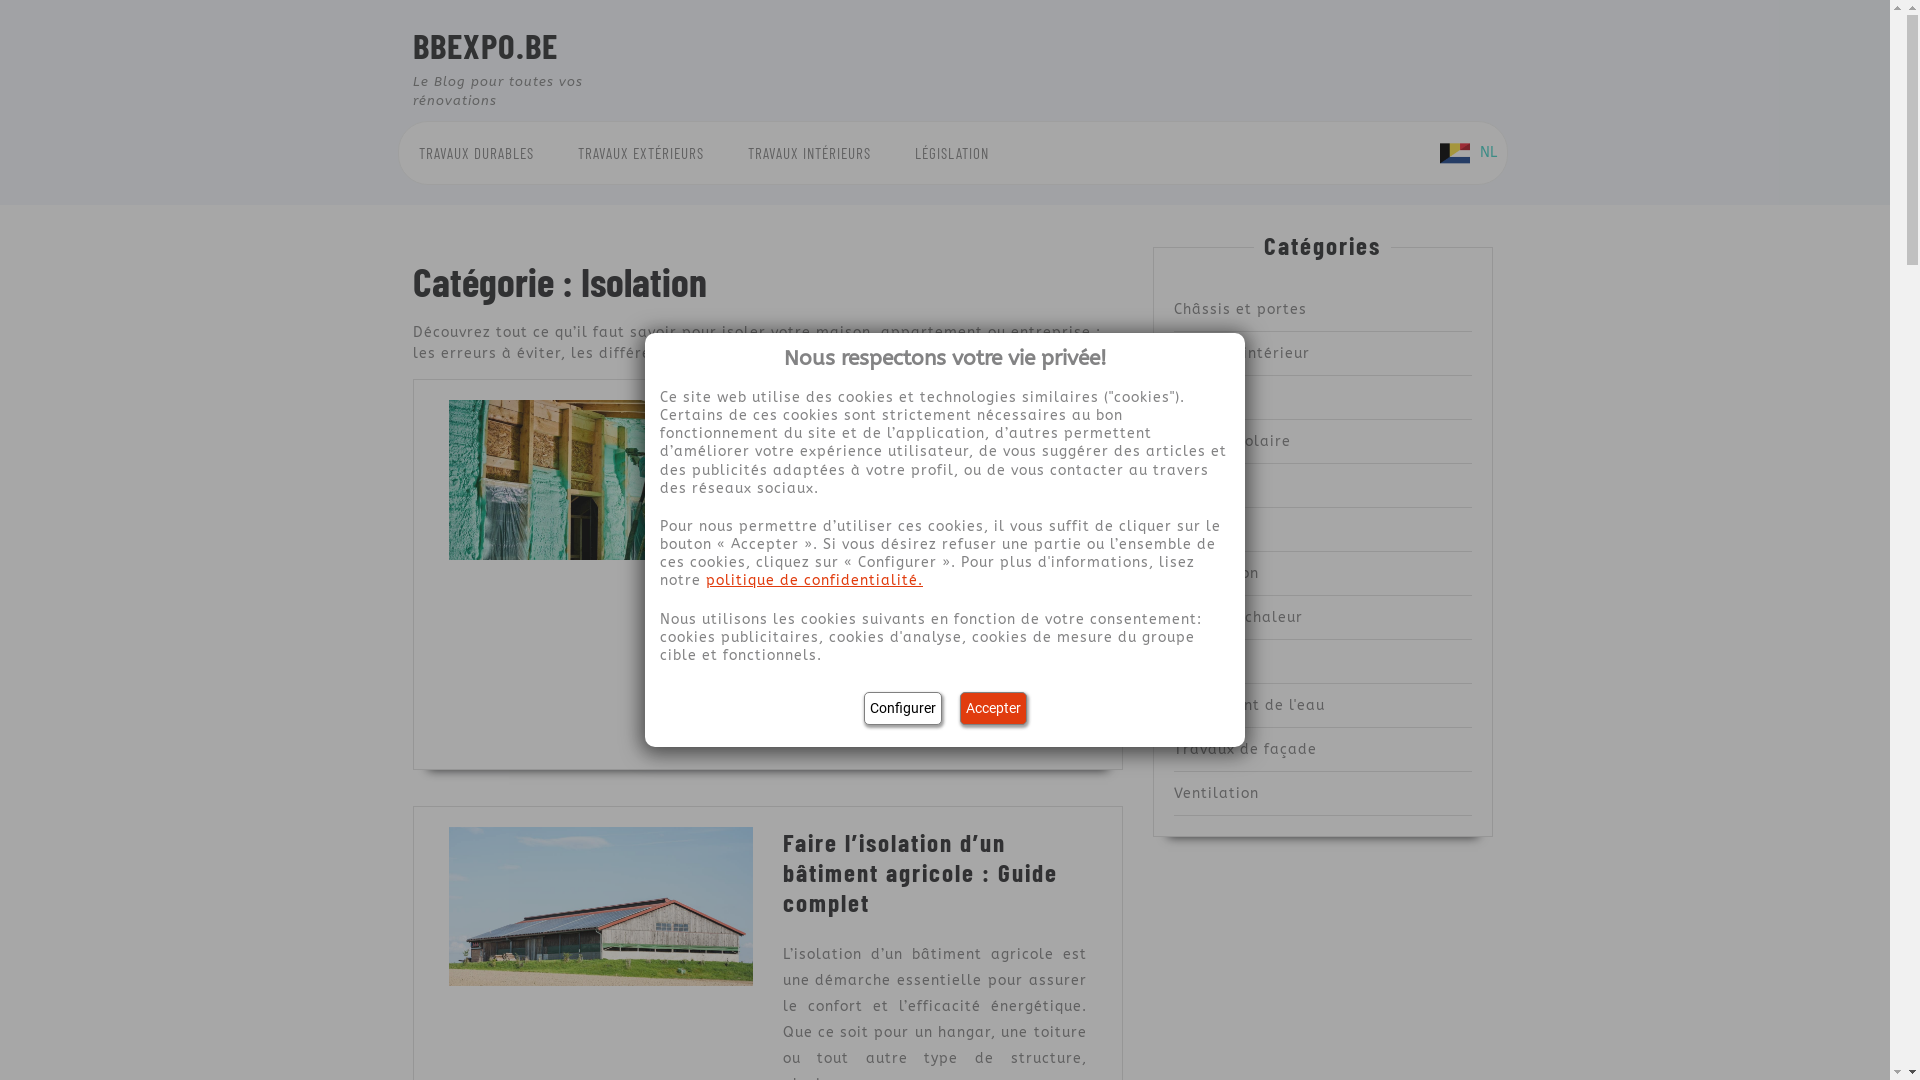  I want to click on NL, so click(1468, 152).